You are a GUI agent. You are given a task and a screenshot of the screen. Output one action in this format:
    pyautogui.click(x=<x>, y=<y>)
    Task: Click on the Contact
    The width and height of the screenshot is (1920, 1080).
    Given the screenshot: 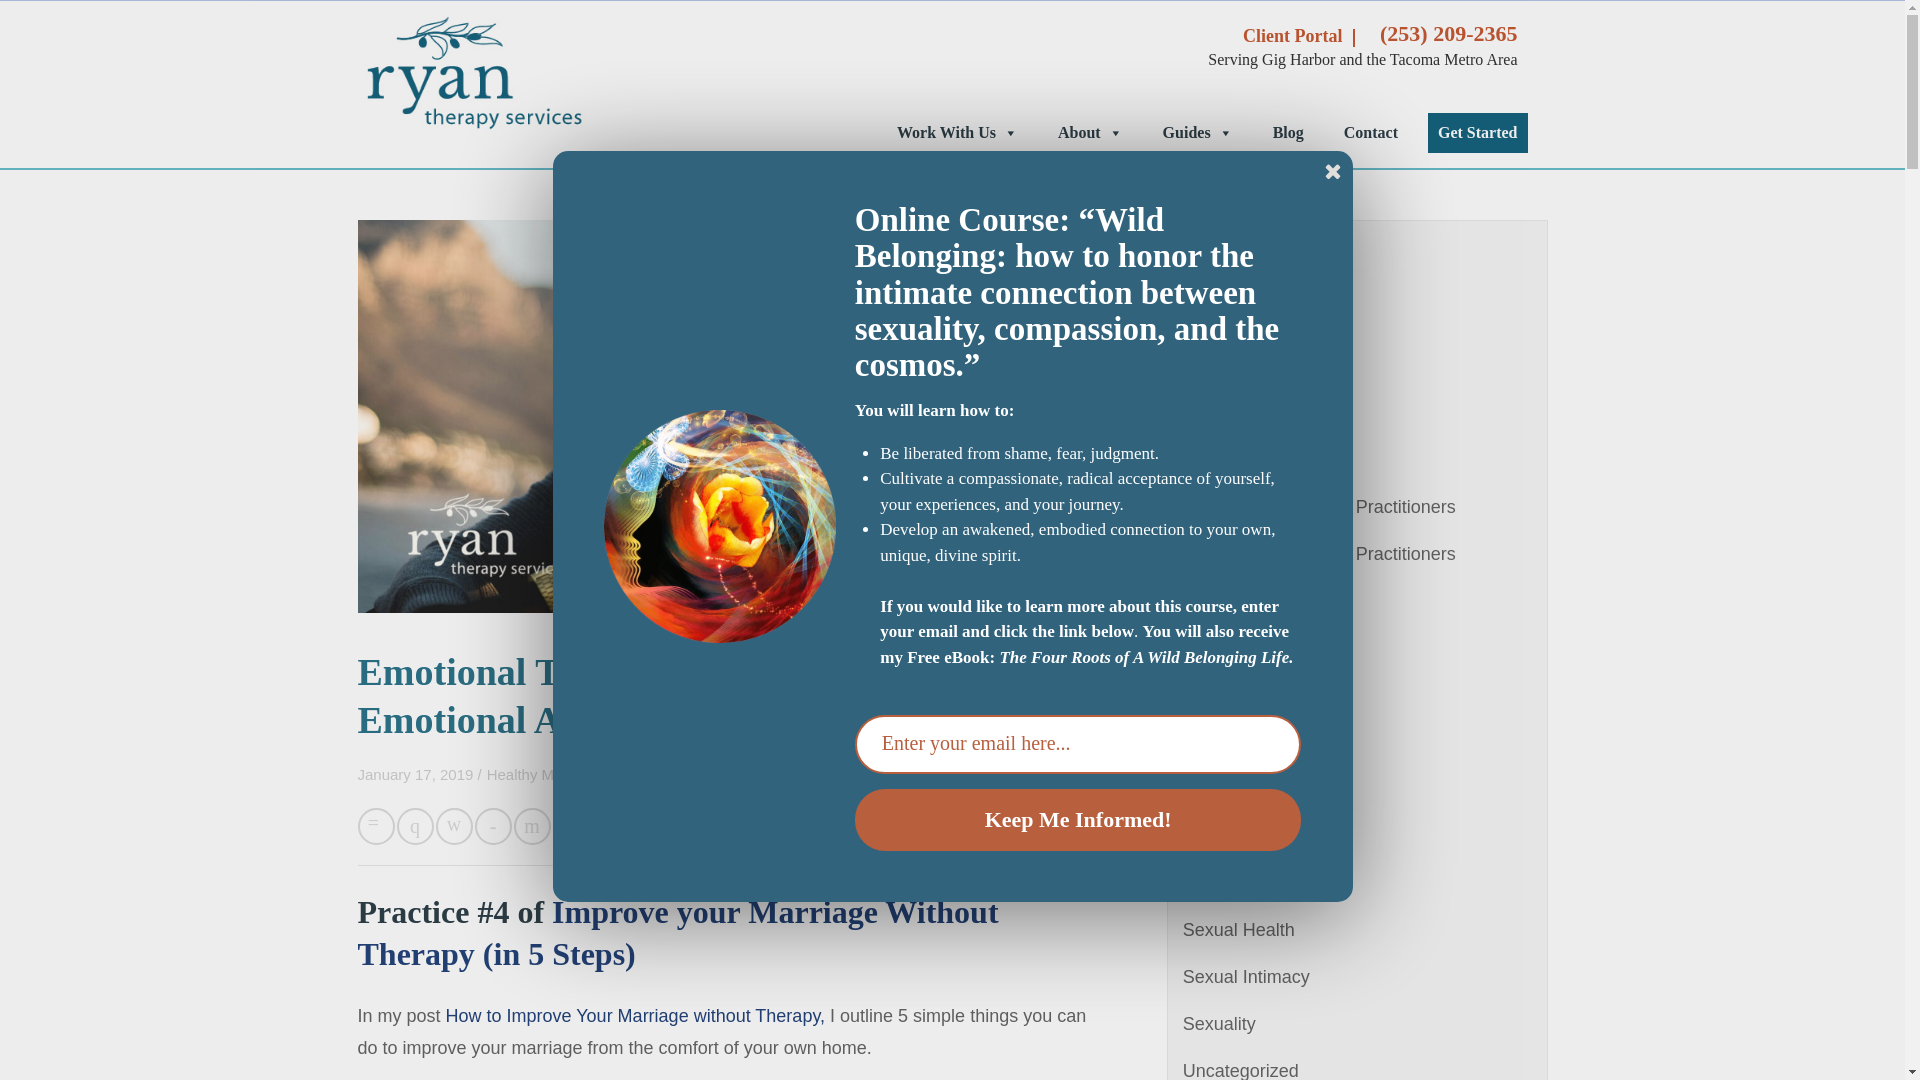 What is the action you would take?
    pyautogui.click(x=1370, y=133)
    